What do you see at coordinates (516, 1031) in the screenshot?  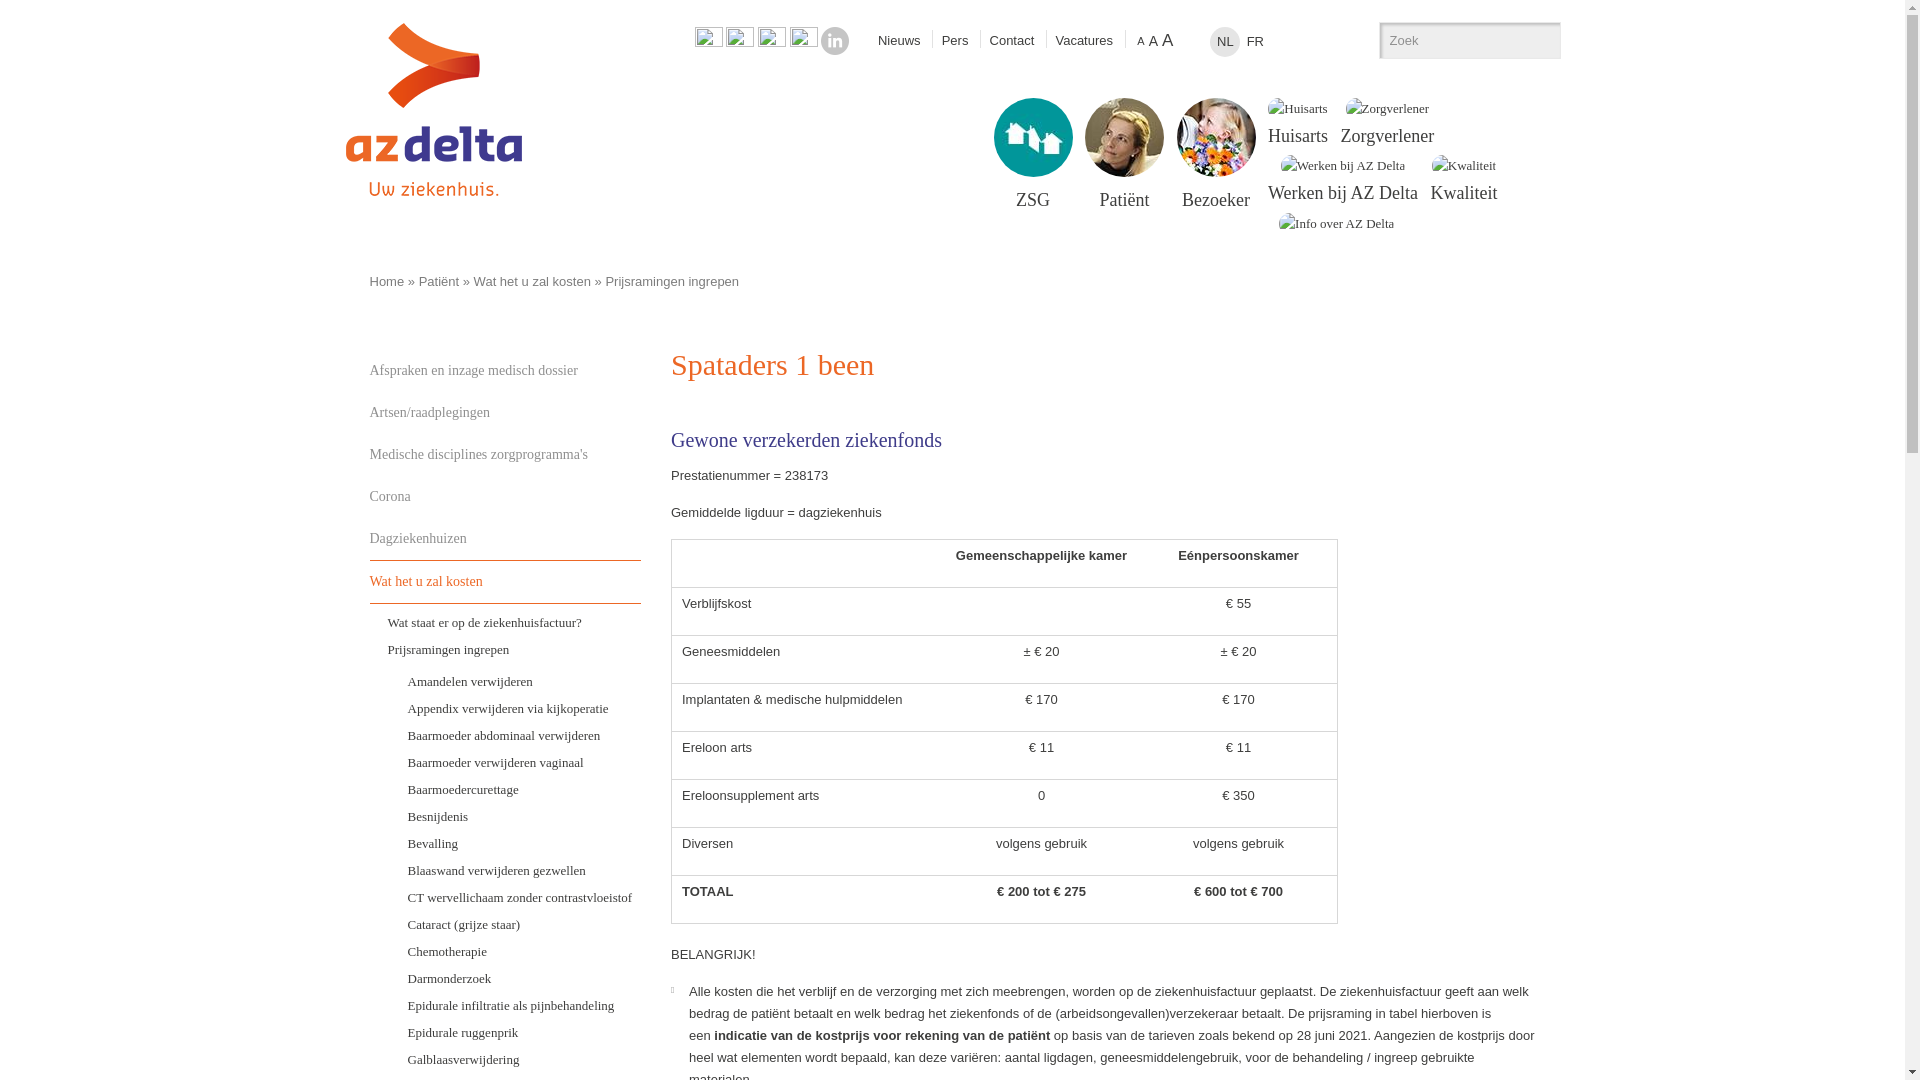 I see `Epidurale ruggenprik` at bounding box center [516, 1031].